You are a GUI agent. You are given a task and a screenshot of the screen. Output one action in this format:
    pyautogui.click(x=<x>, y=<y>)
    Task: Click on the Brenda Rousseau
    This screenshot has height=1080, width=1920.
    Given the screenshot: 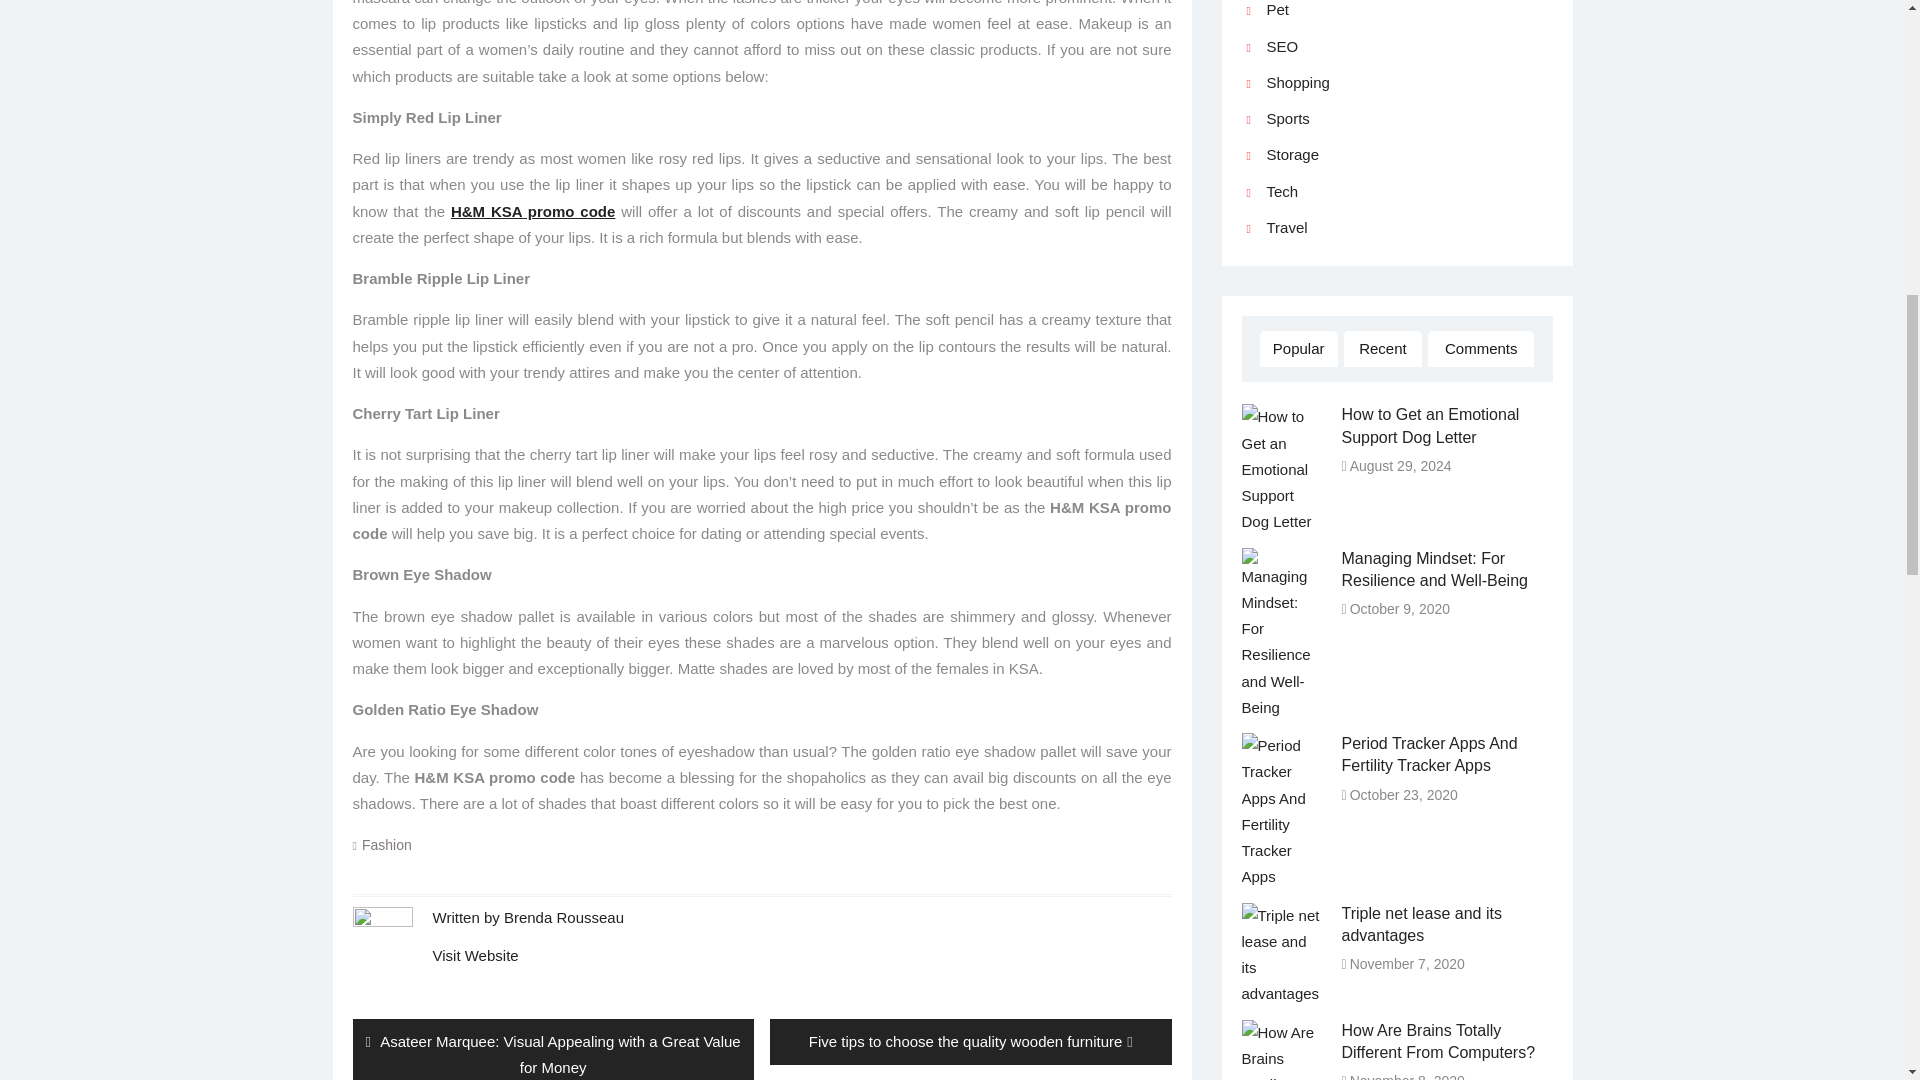 What is the action you would take?
    pyautogui.click(x=387, y=845)
    